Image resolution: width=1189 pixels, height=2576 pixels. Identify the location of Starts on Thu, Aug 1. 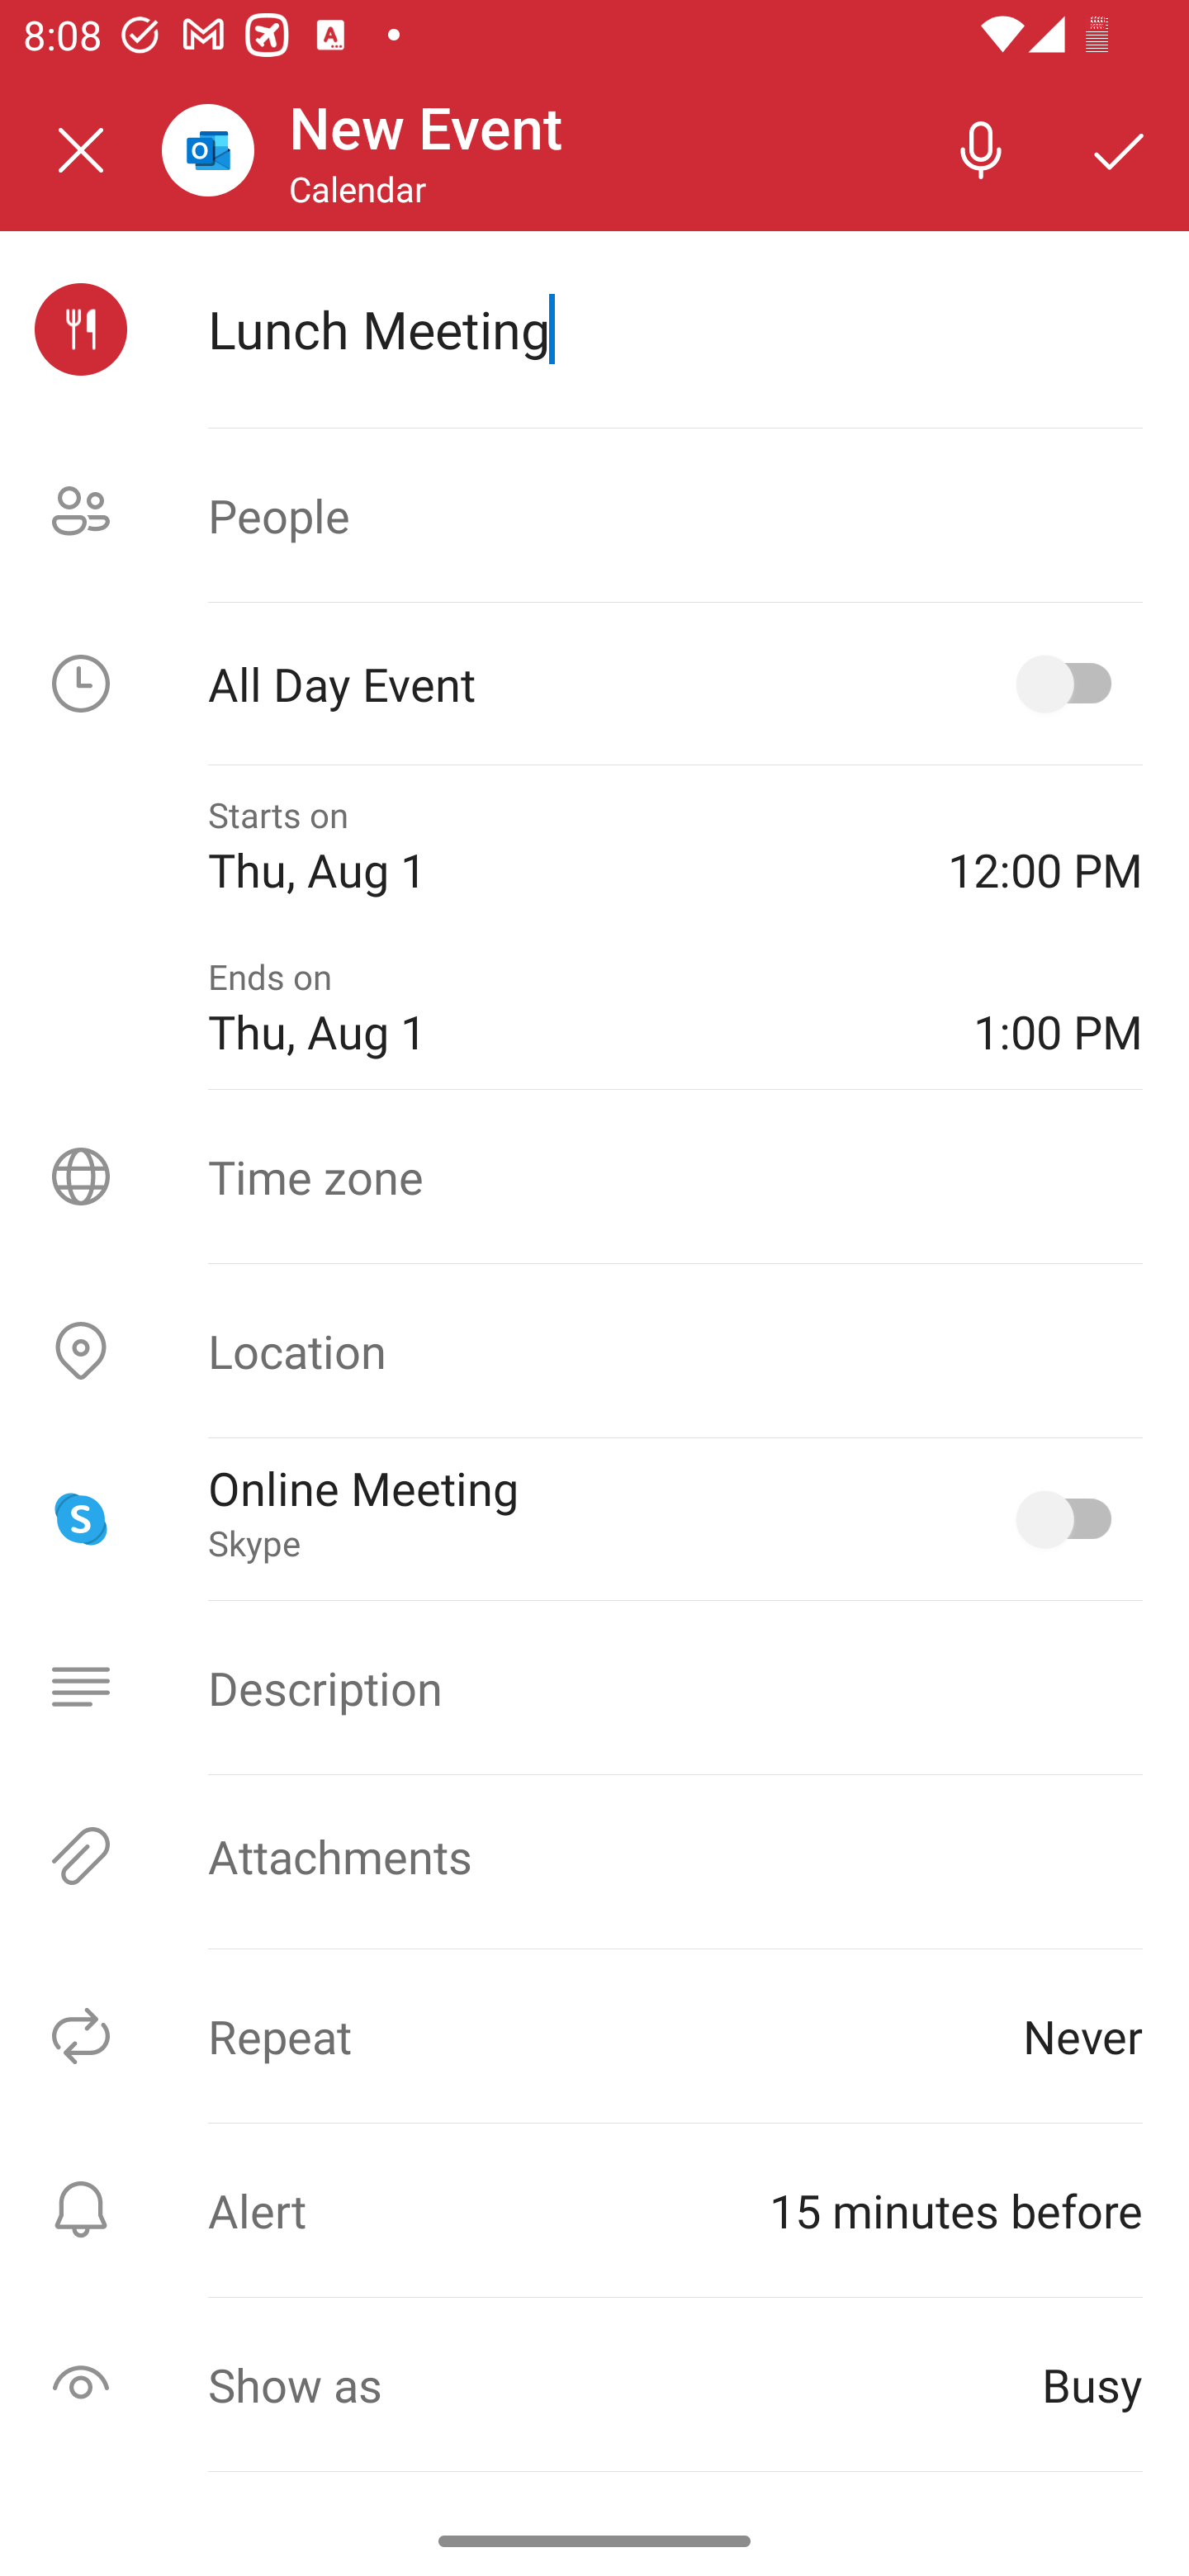
(555, 845).